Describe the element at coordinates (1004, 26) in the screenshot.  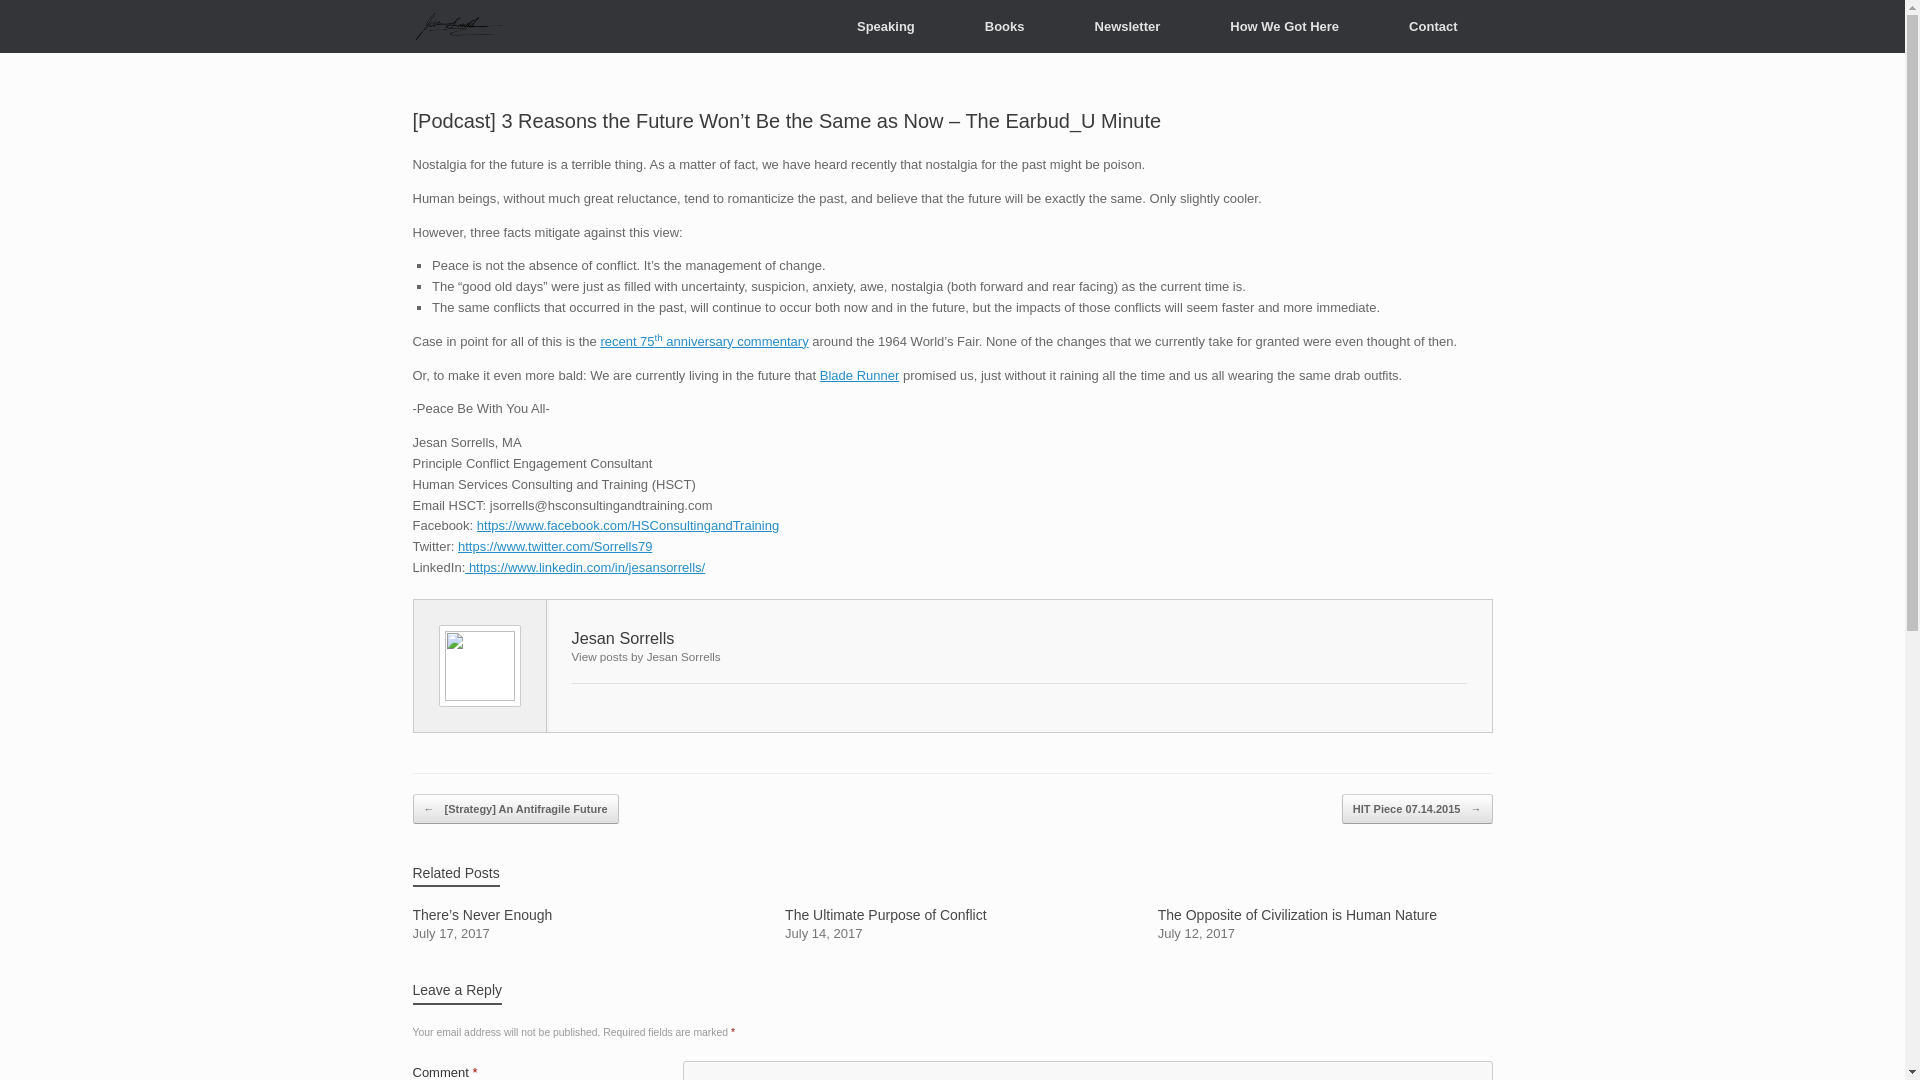
I see `Books` at that location.